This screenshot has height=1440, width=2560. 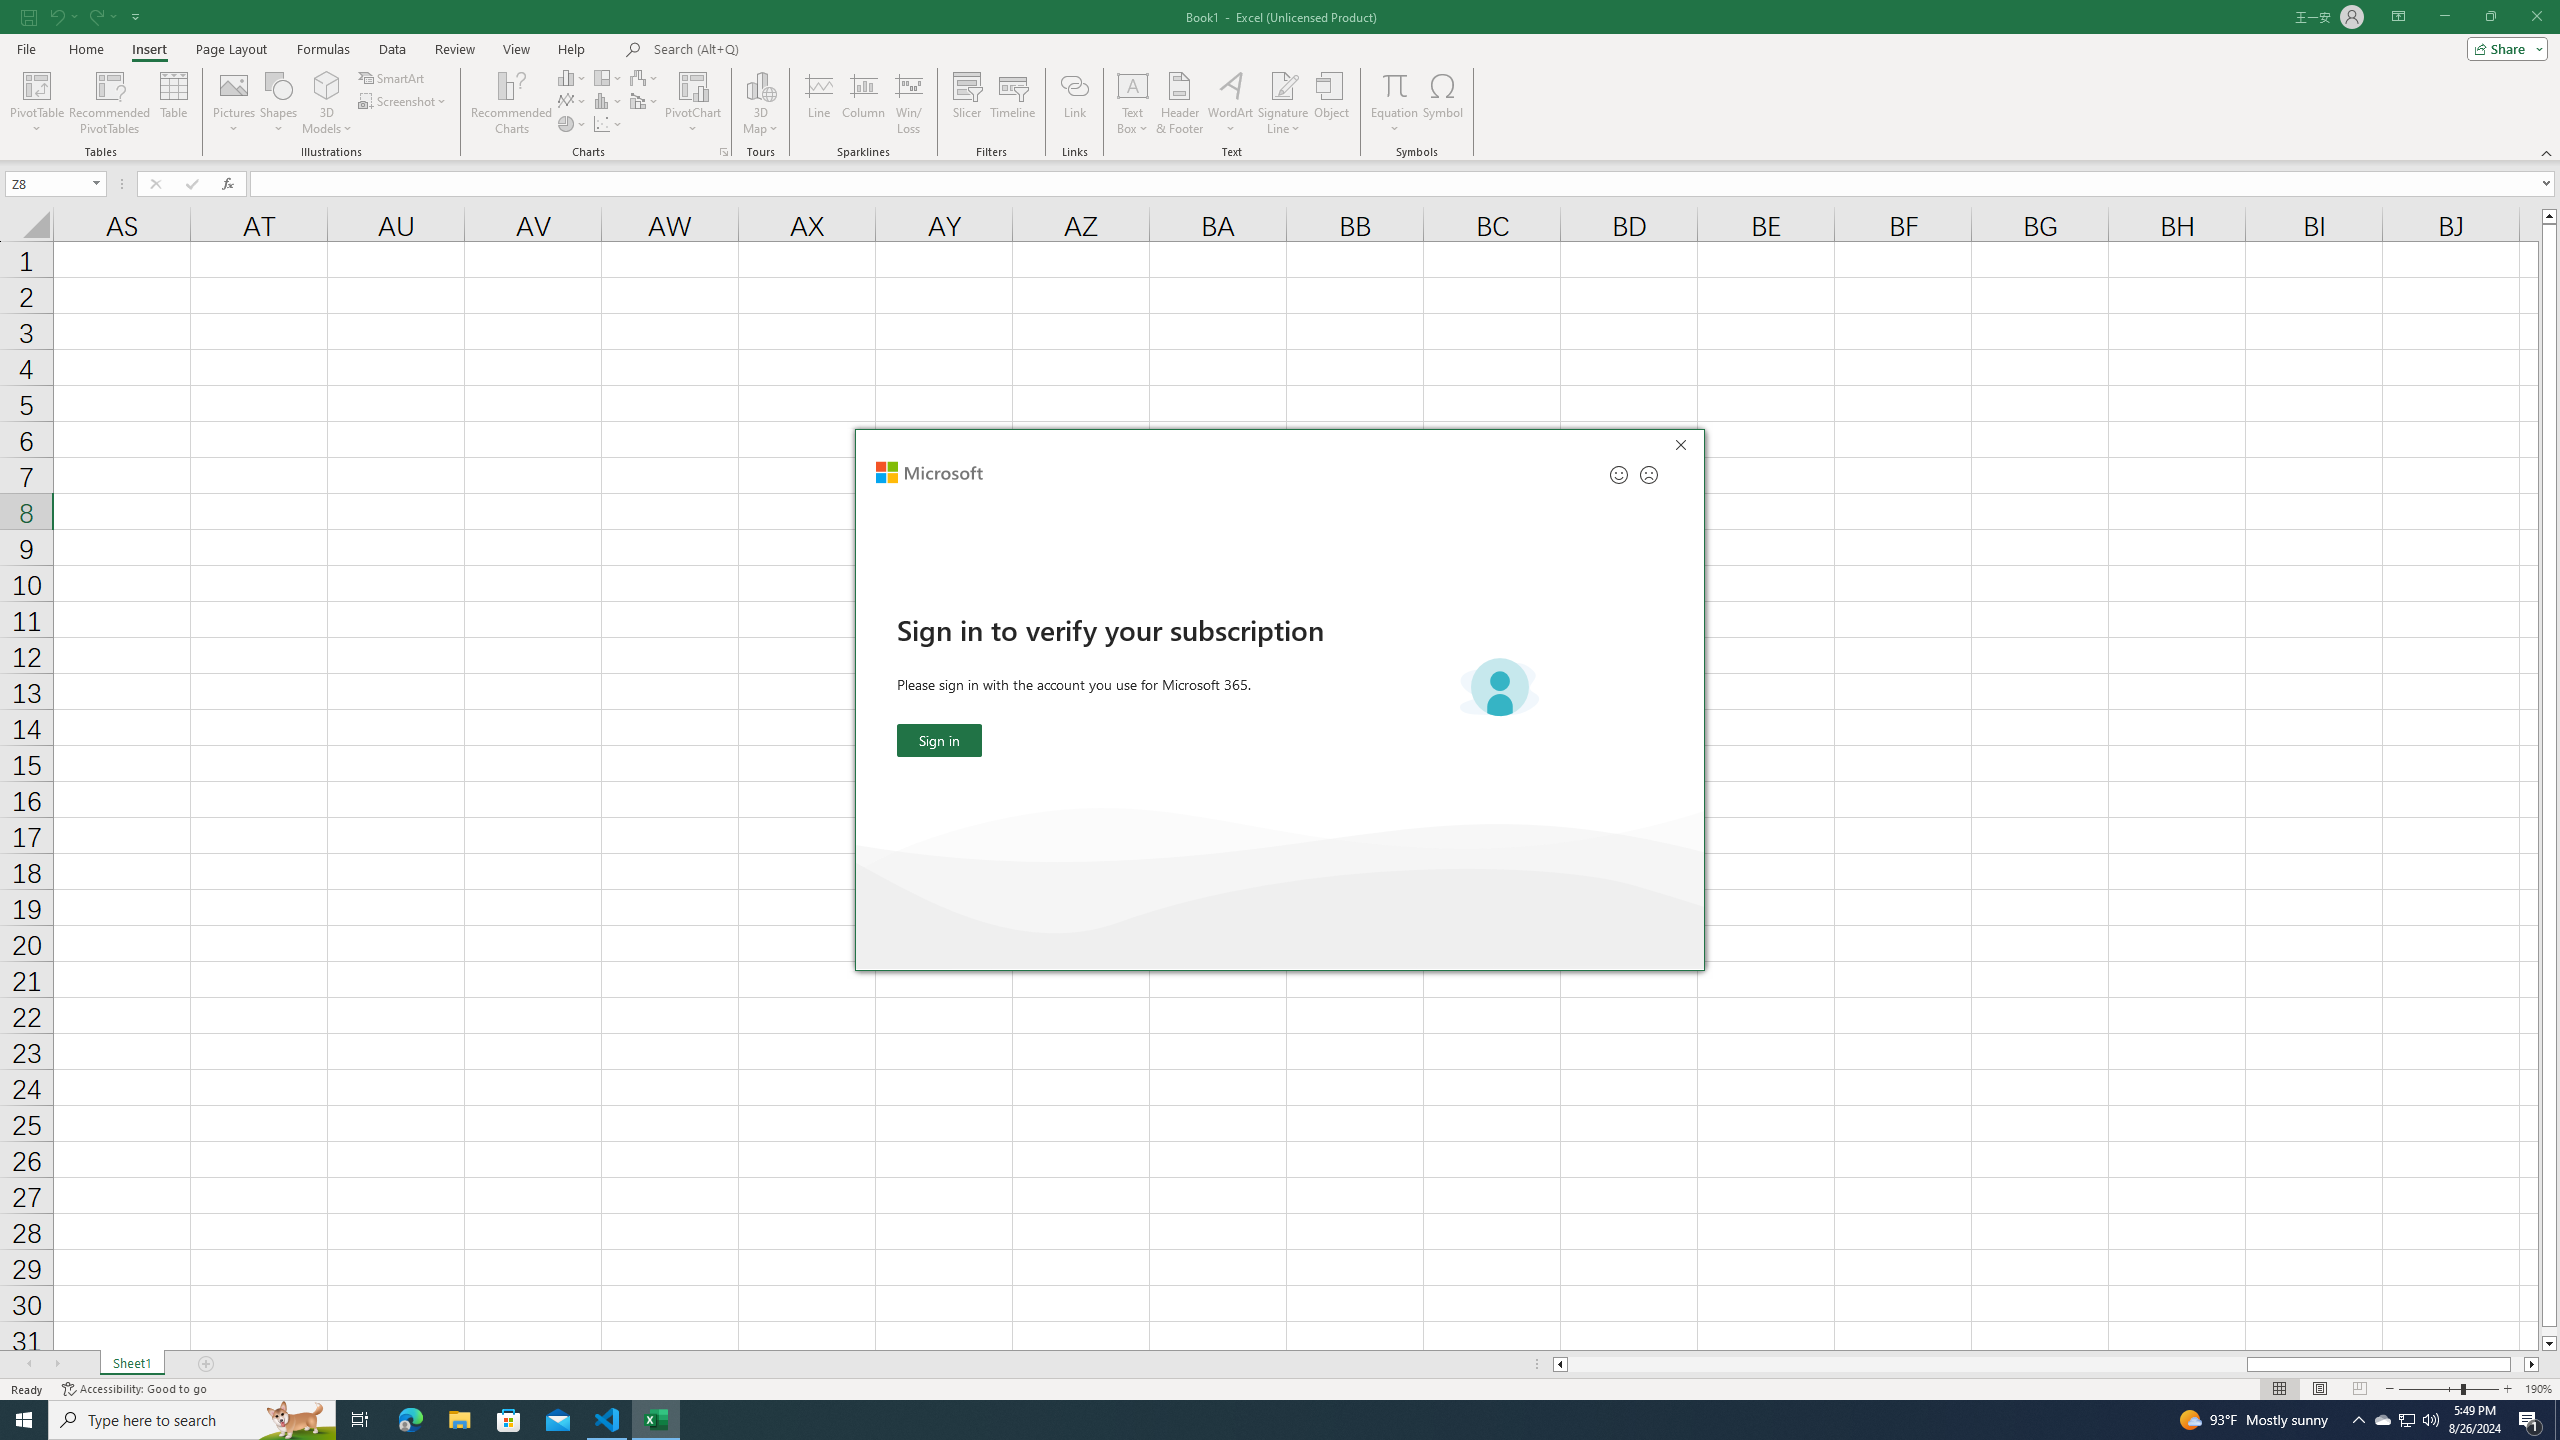 I want to click on User Promoted Notification Area, so click(x=2406, y=1420).